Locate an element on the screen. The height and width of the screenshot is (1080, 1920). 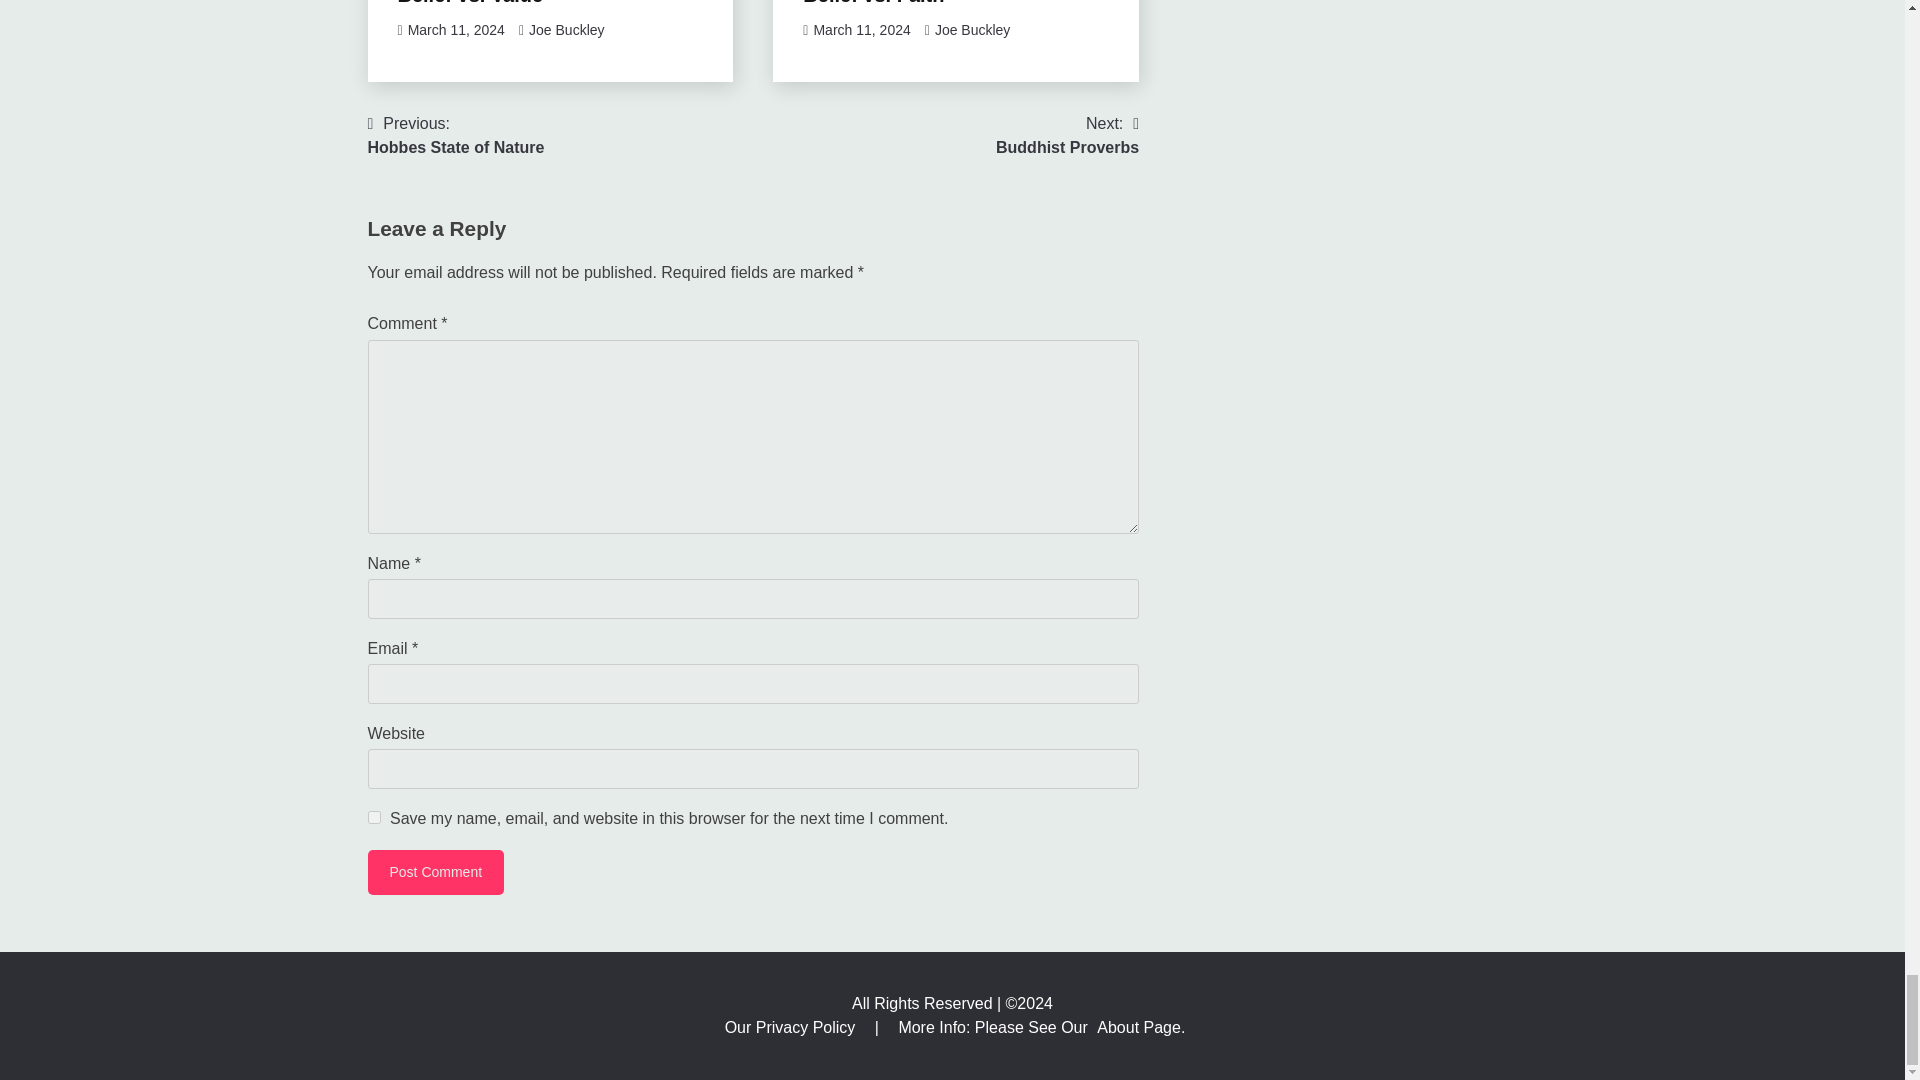
Post Comment is located at coordinates (436, 872).